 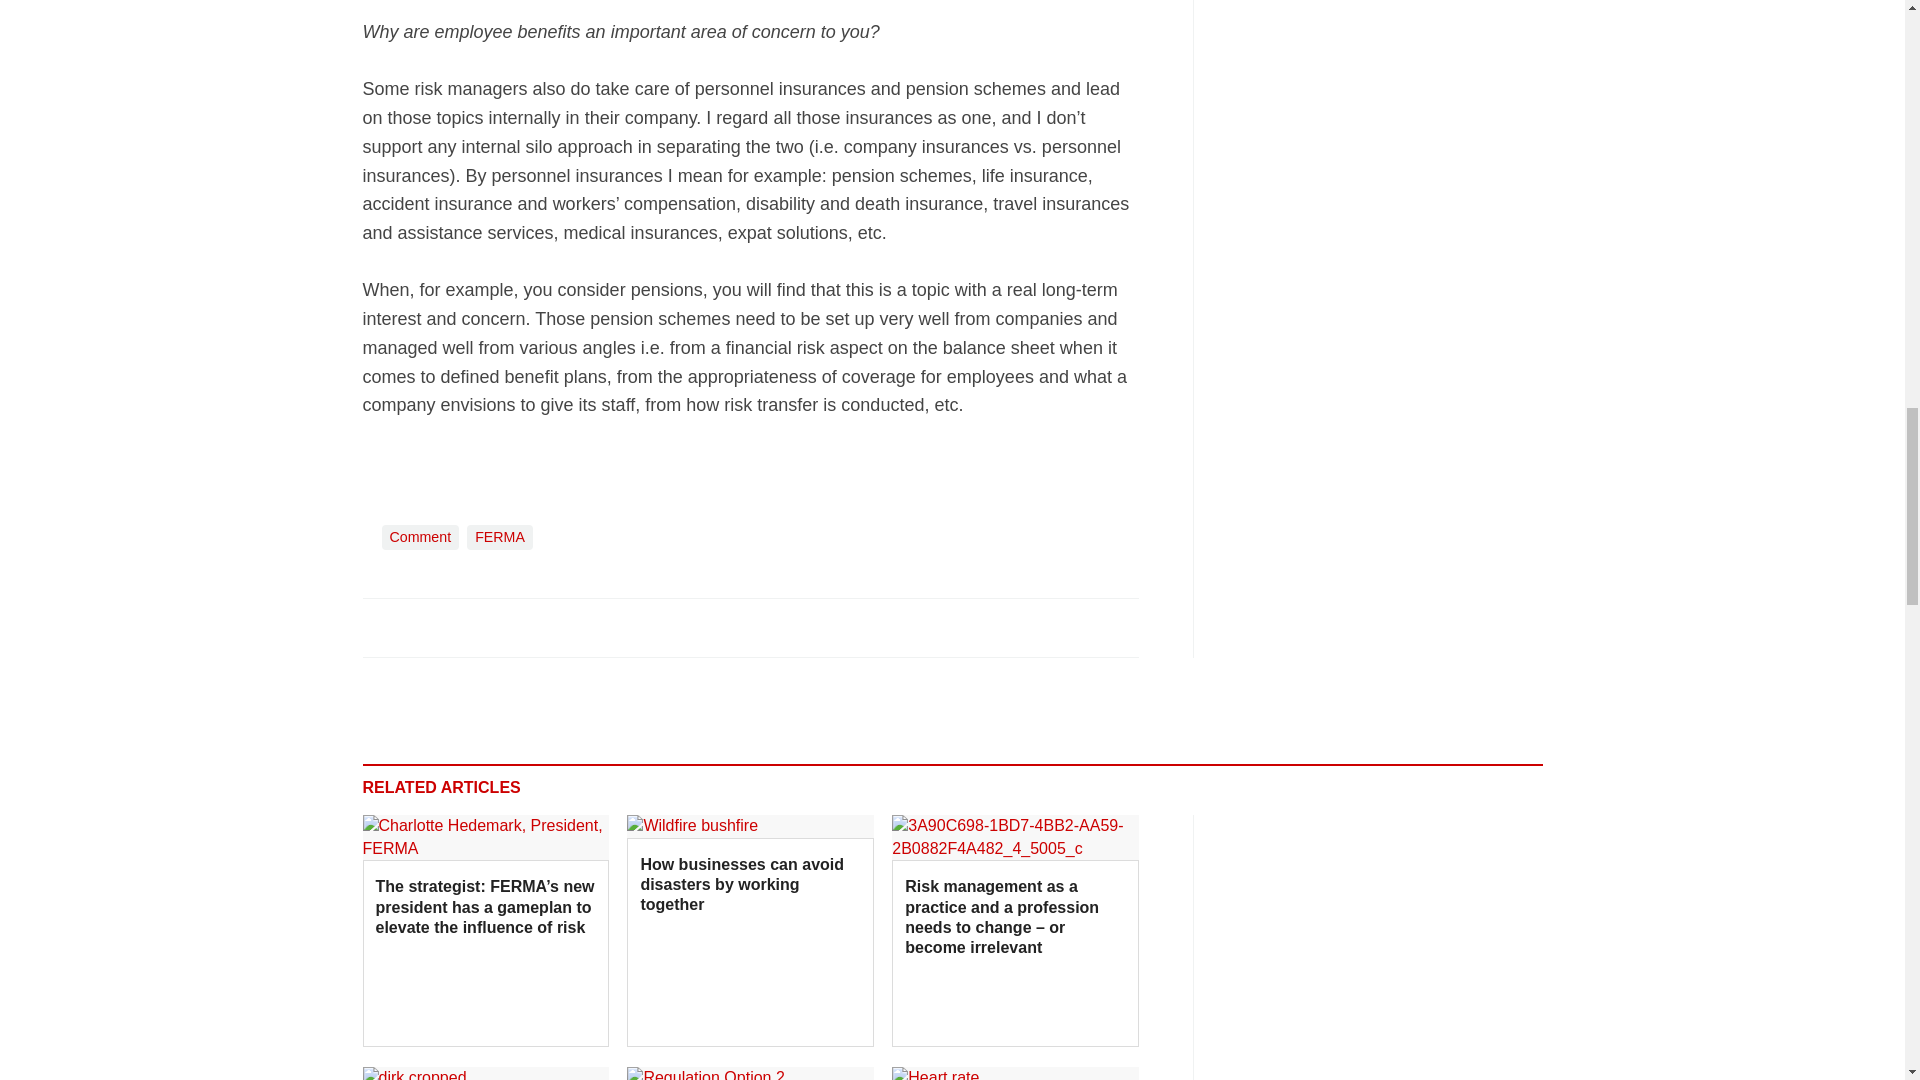 I want to click on Share this on Facebook, so click(x=380, y=626).